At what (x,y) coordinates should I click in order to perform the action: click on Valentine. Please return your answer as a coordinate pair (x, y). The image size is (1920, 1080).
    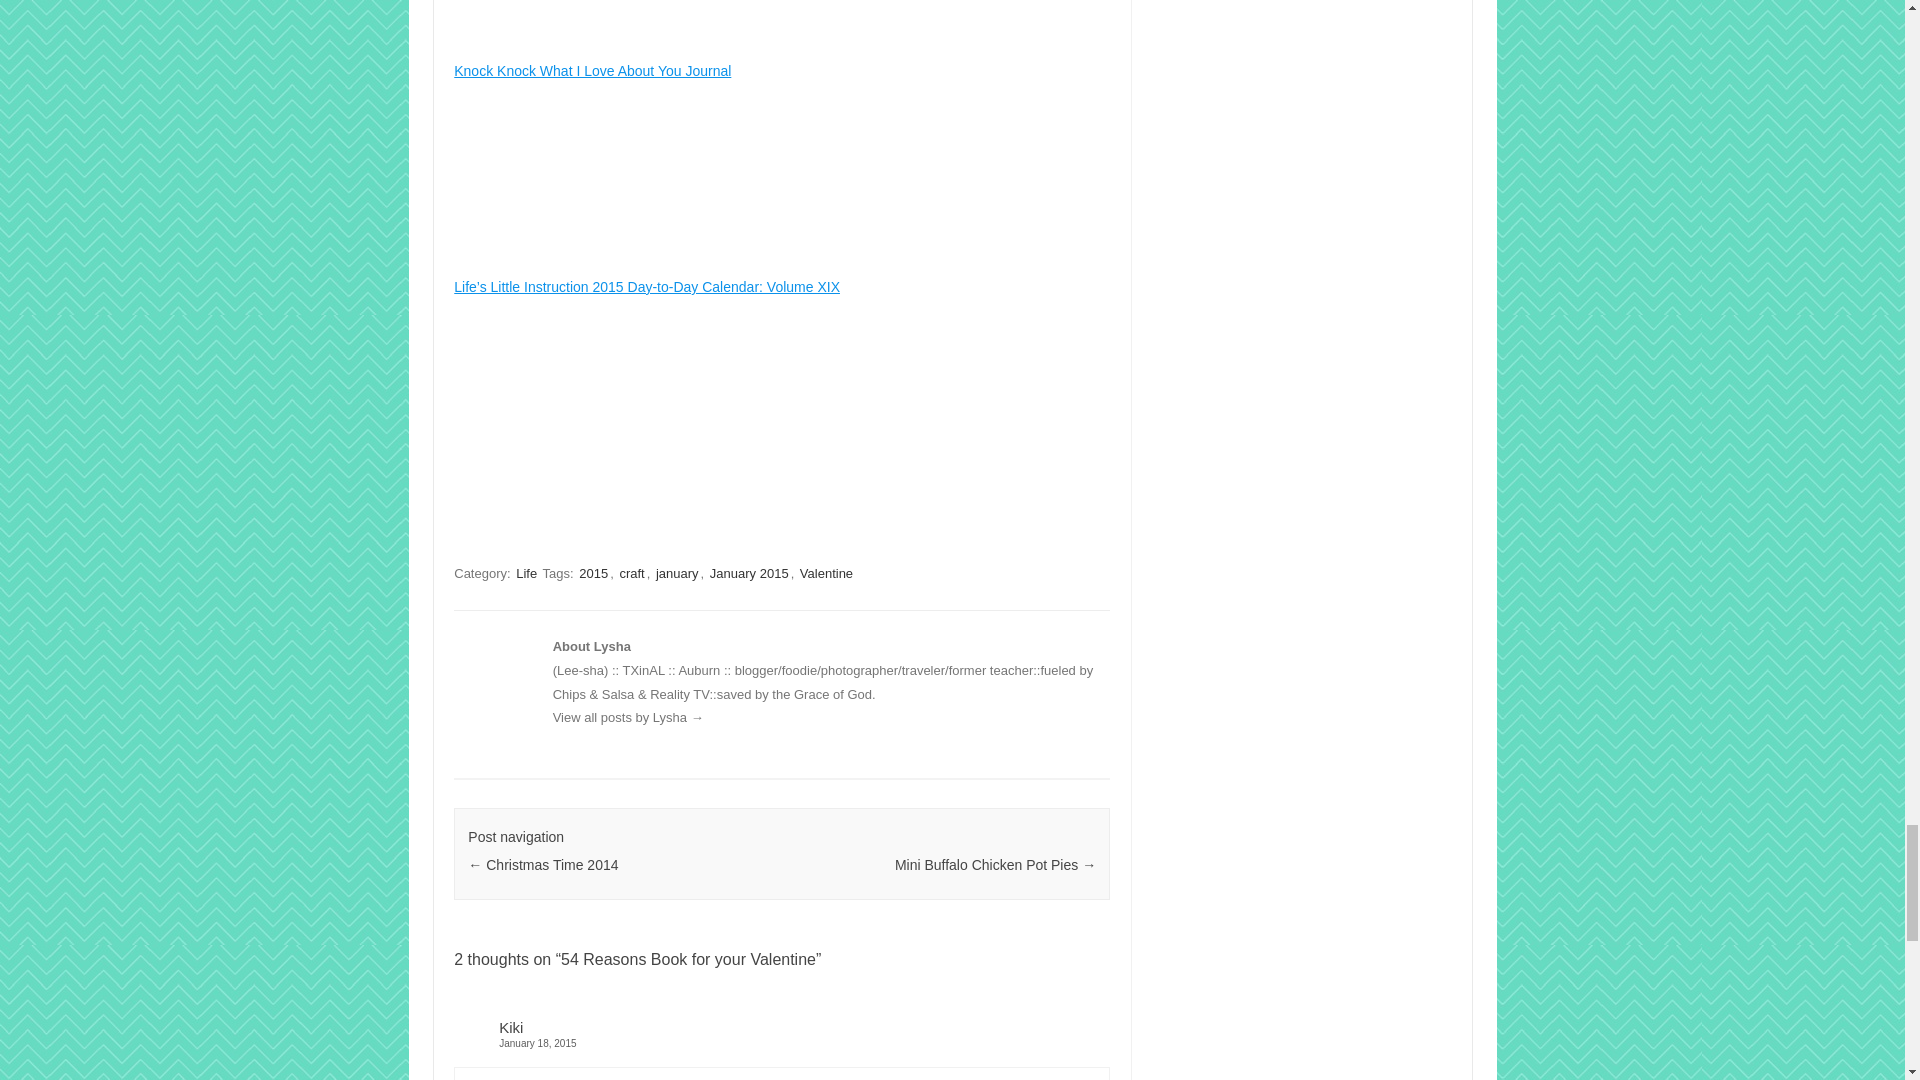
    Looking at the image, I should click on (826, 573).